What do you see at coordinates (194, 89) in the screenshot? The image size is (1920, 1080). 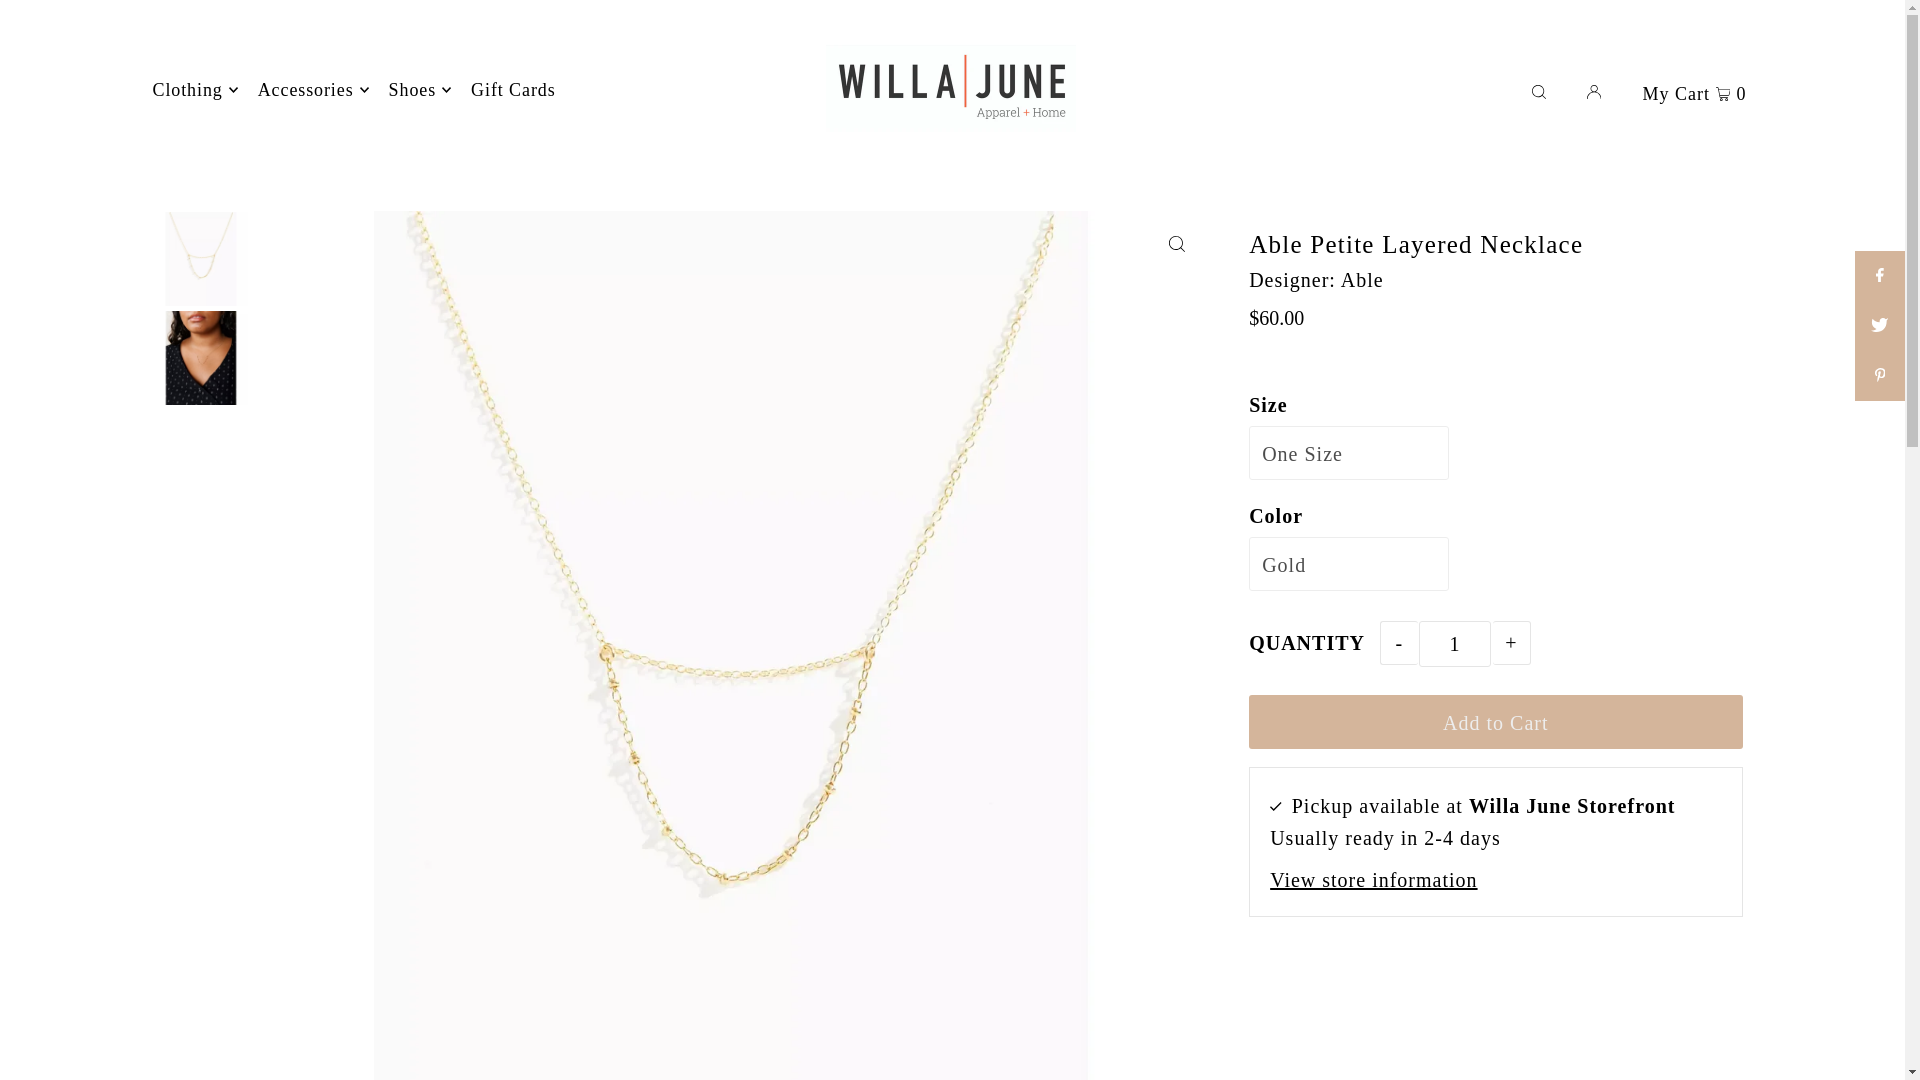 I see `Clothing` at bounding box center [194, 89].